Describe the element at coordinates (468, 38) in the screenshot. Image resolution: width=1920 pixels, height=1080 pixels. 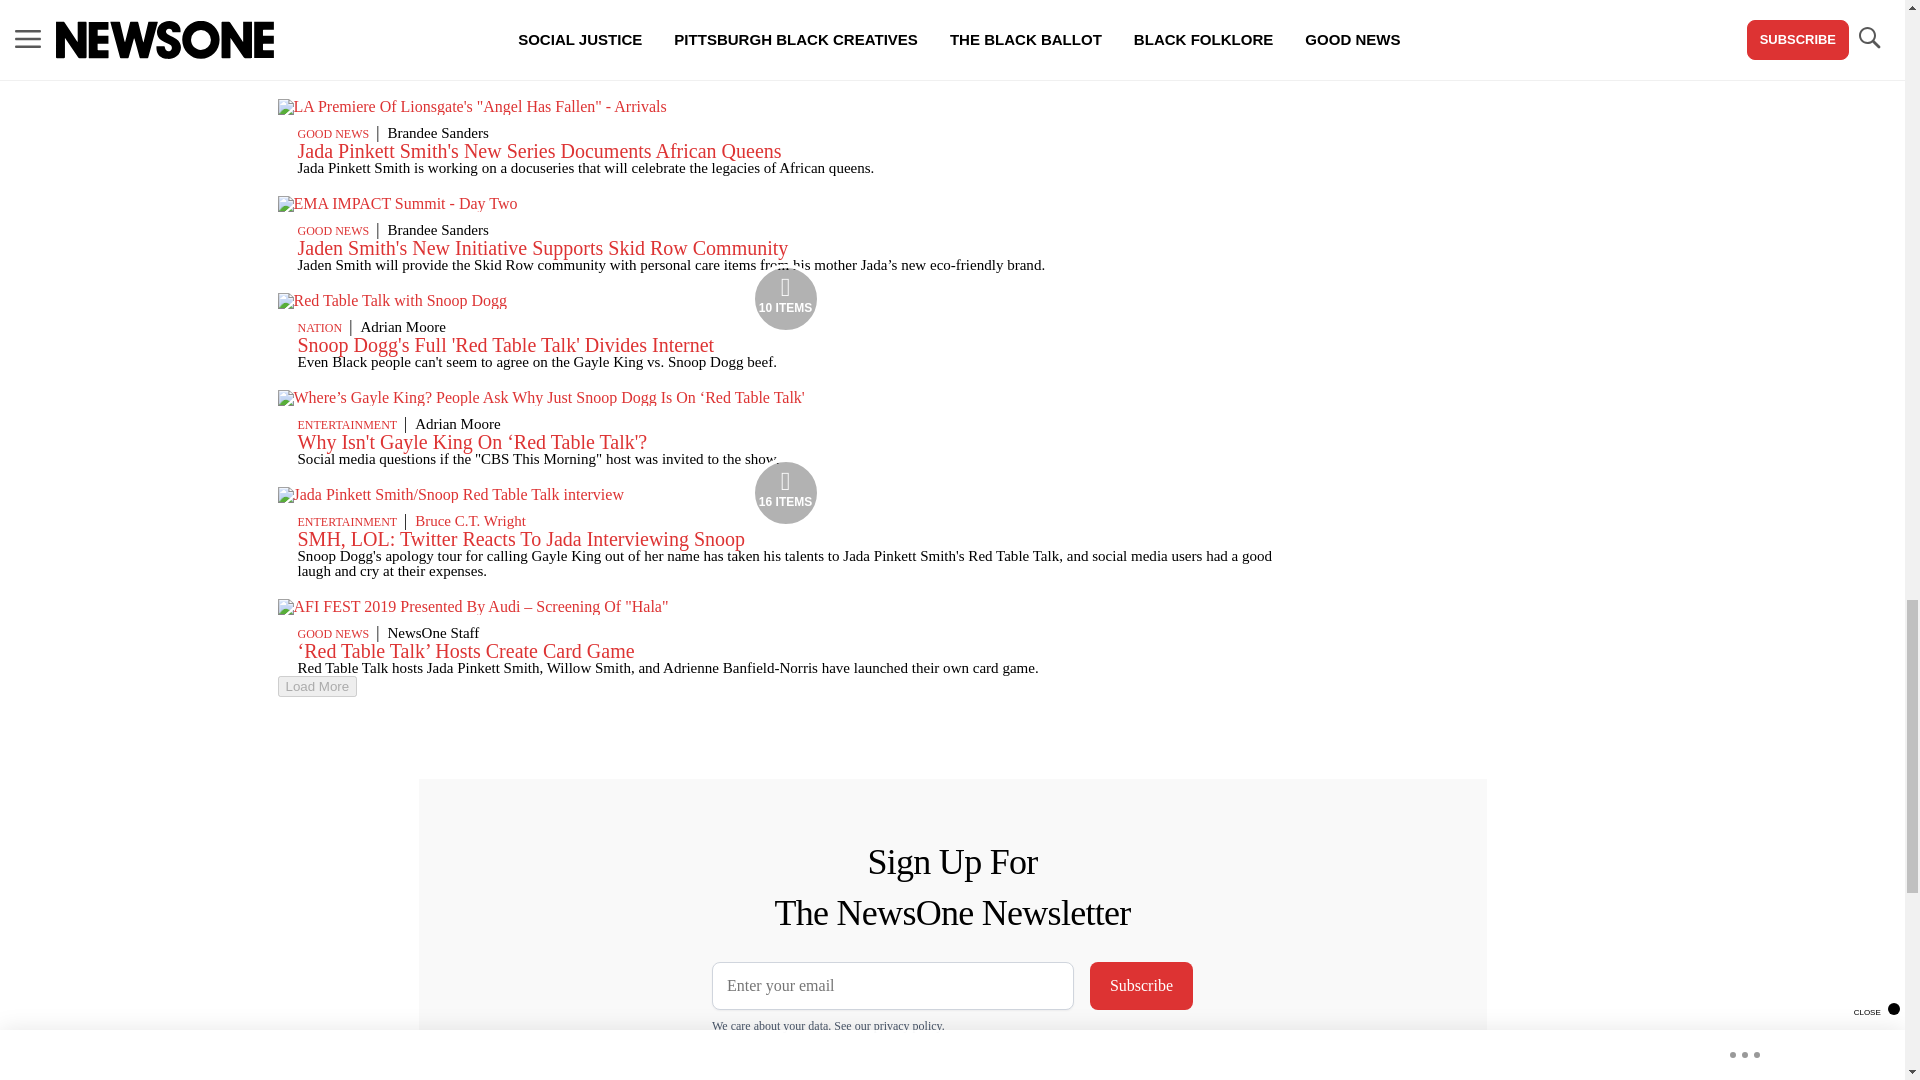
I see `Will Smith Gets Honest About Monogamy` at that location.